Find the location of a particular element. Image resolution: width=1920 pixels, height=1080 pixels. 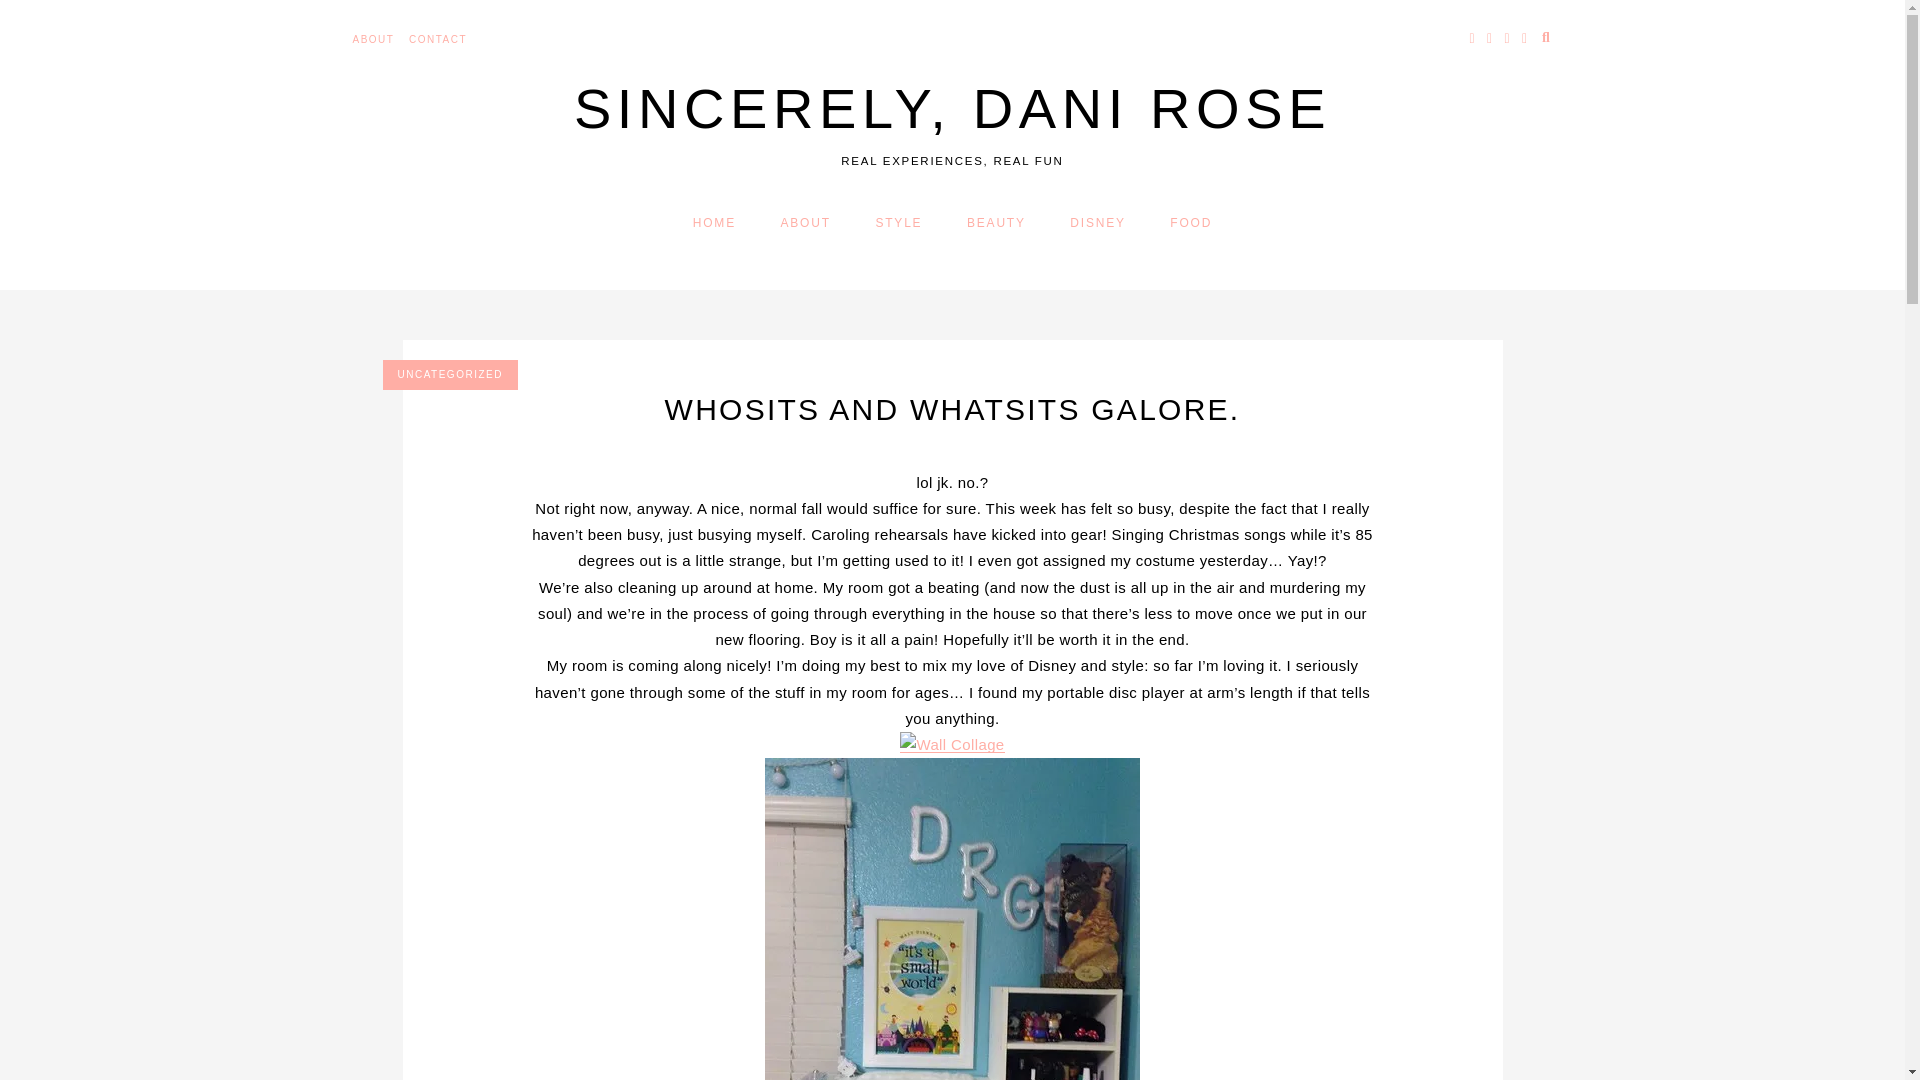

ABOUT is located at coordinates (806, 223).